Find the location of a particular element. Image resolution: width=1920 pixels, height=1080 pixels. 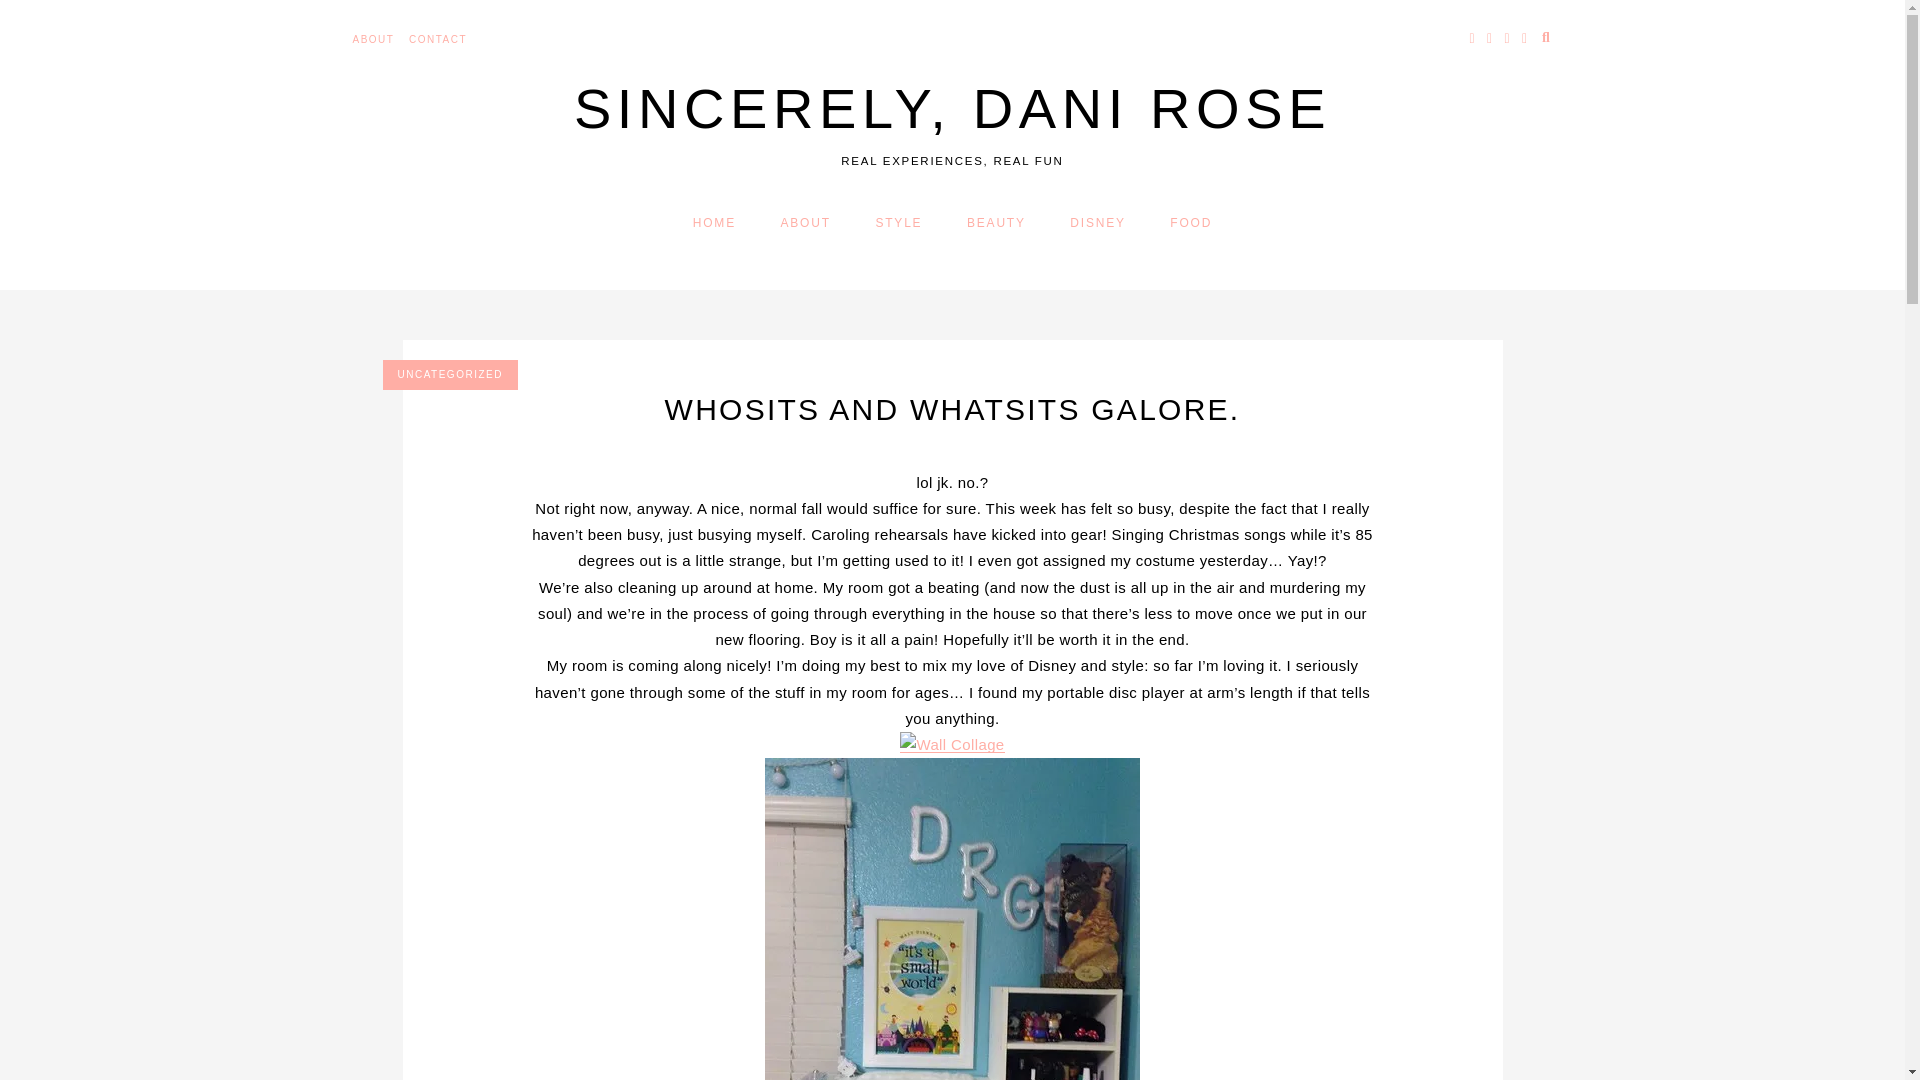

ABOUT is located at coordinates (806, 223).